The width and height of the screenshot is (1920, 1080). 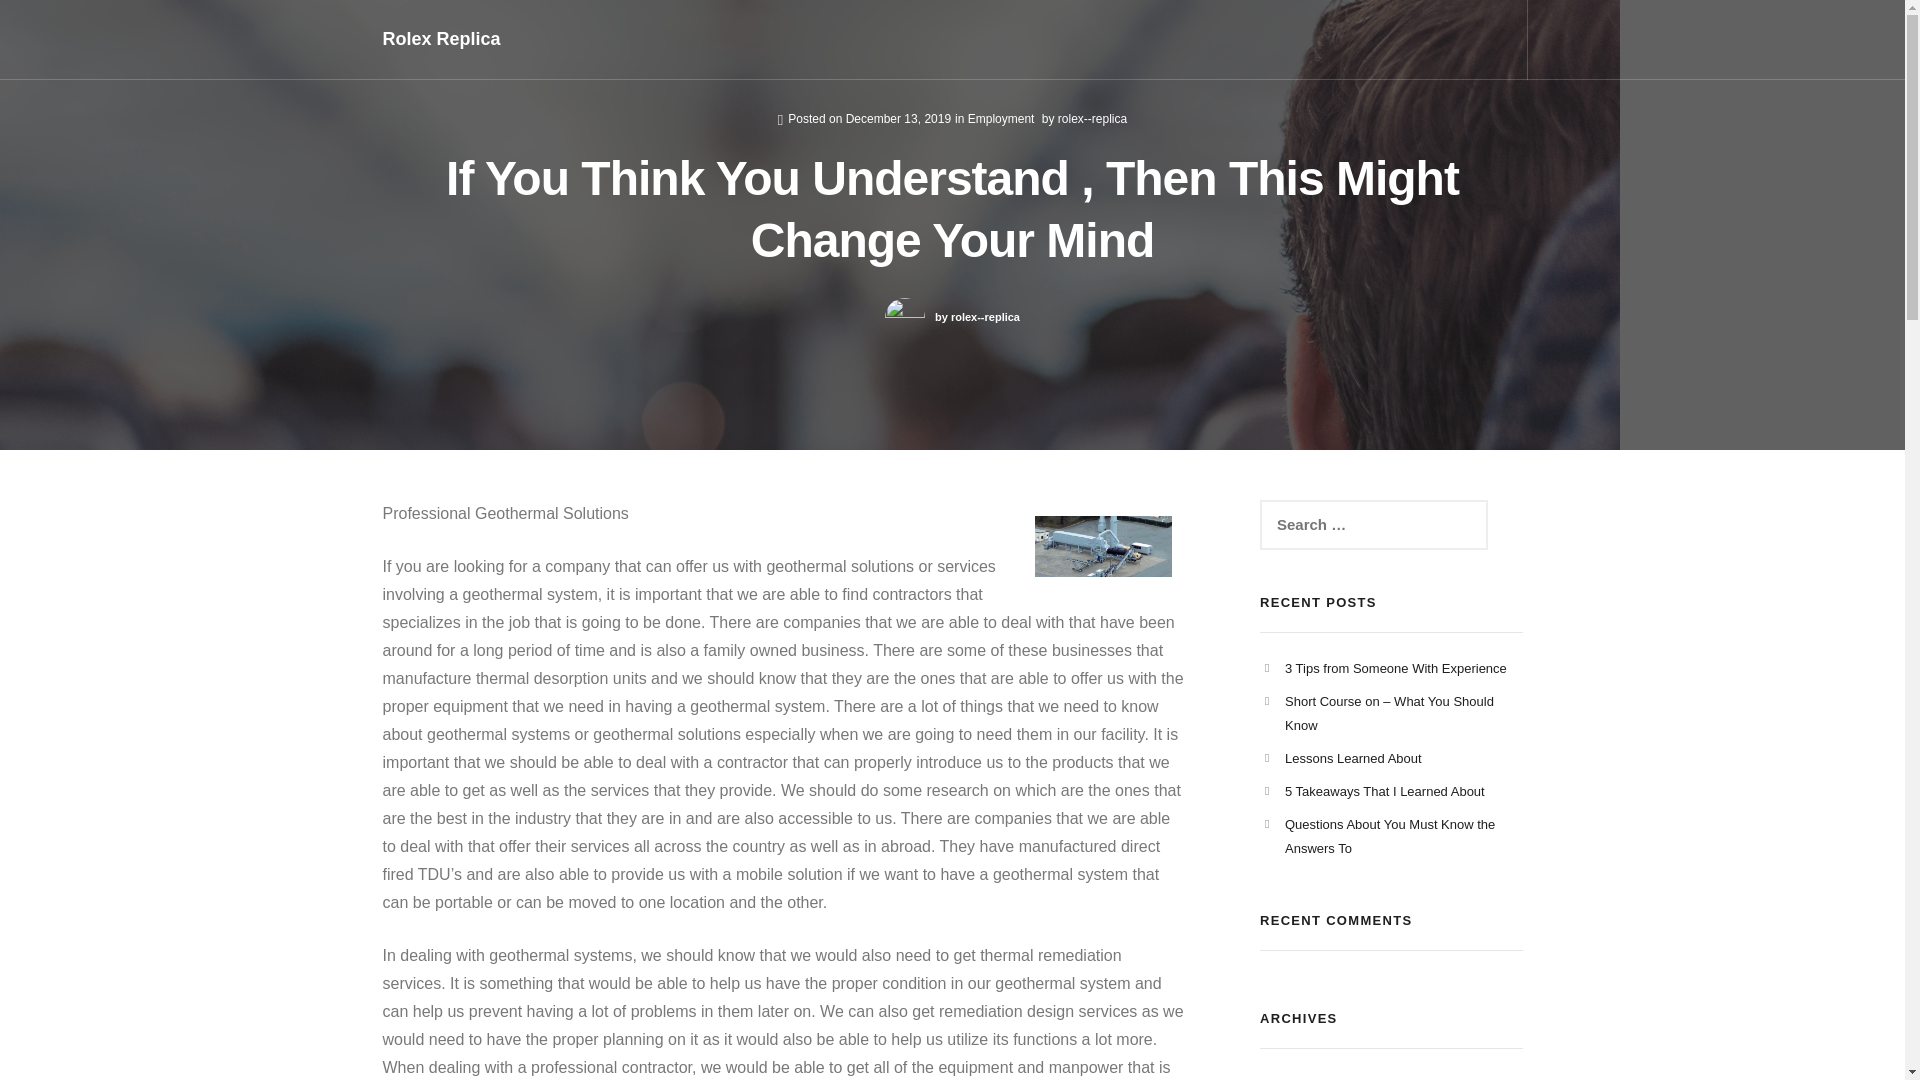 What do you see at coordinates (1396, 668) in the screenshot?
I see `3 Tips from Someone With Experience` at bounding box center [1396, 668].